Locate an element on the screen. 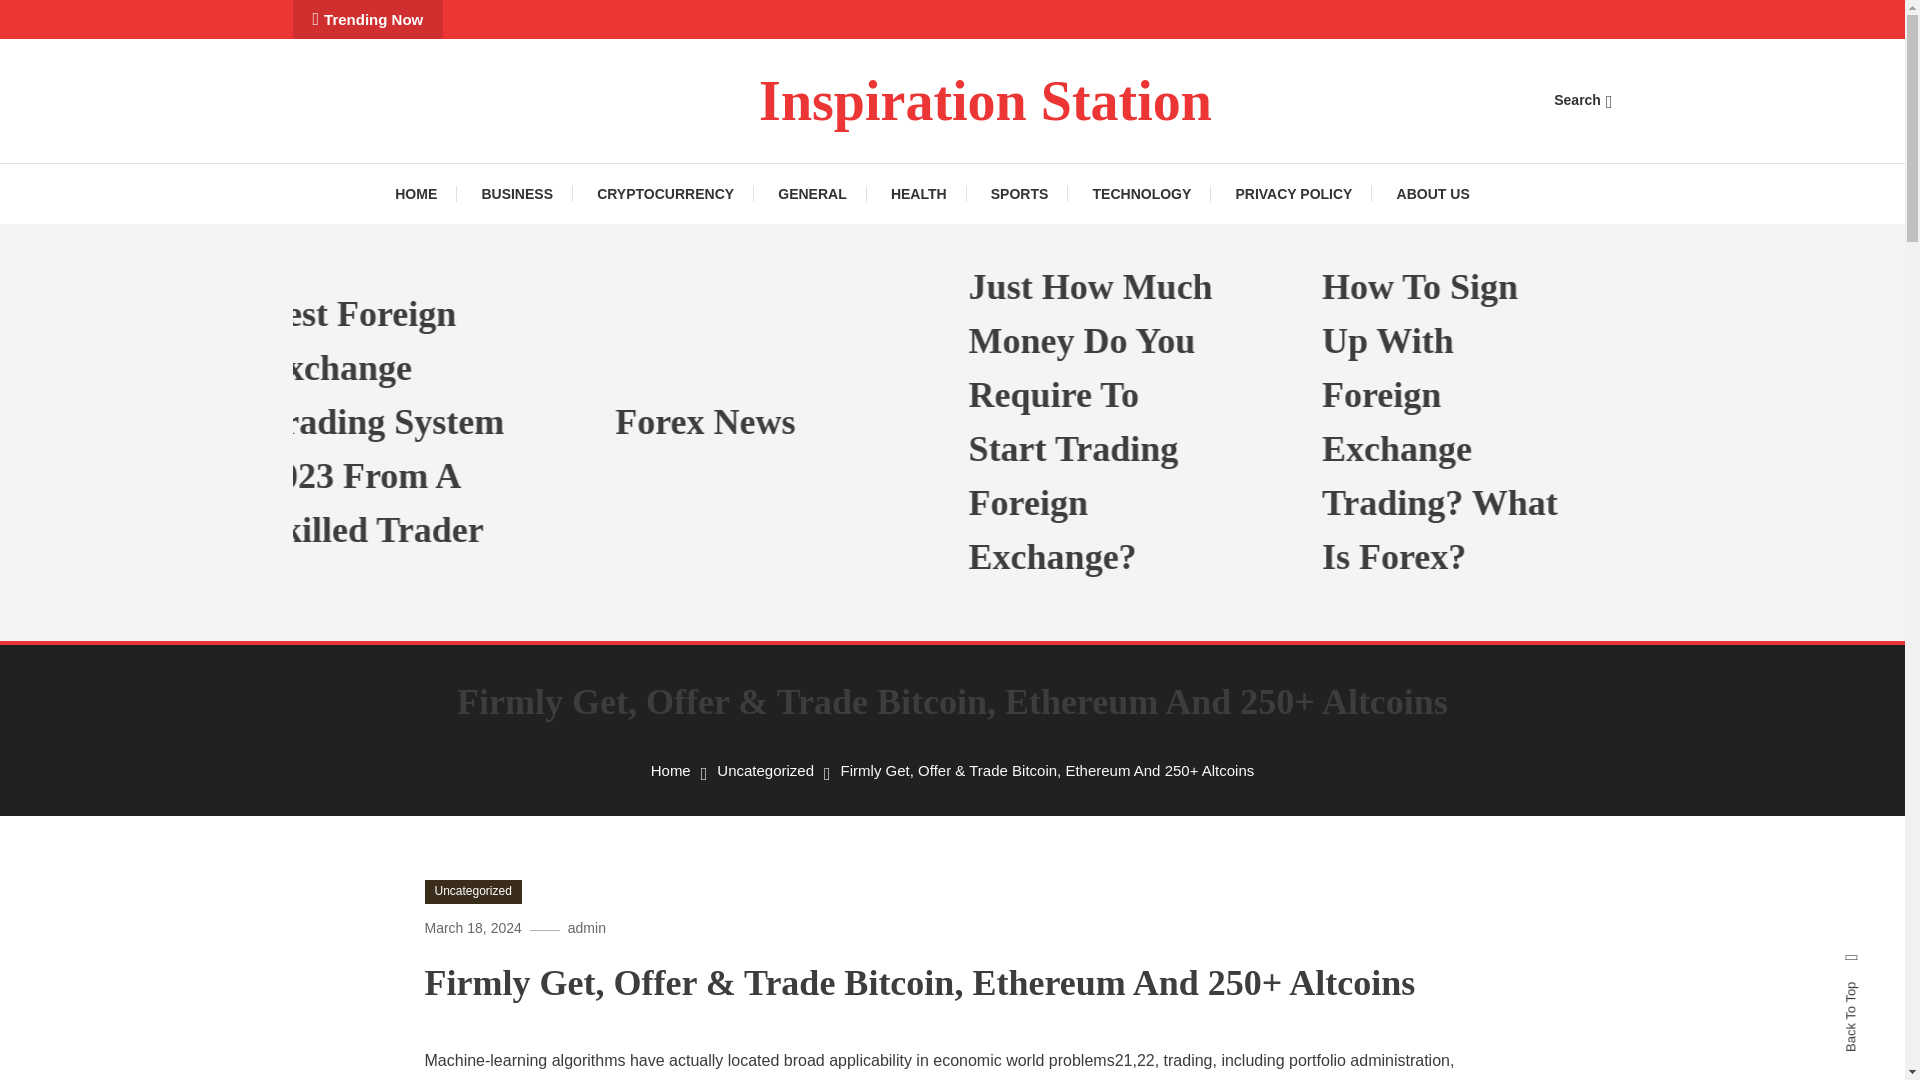  GENERAL is located at coordinates (812, 194).